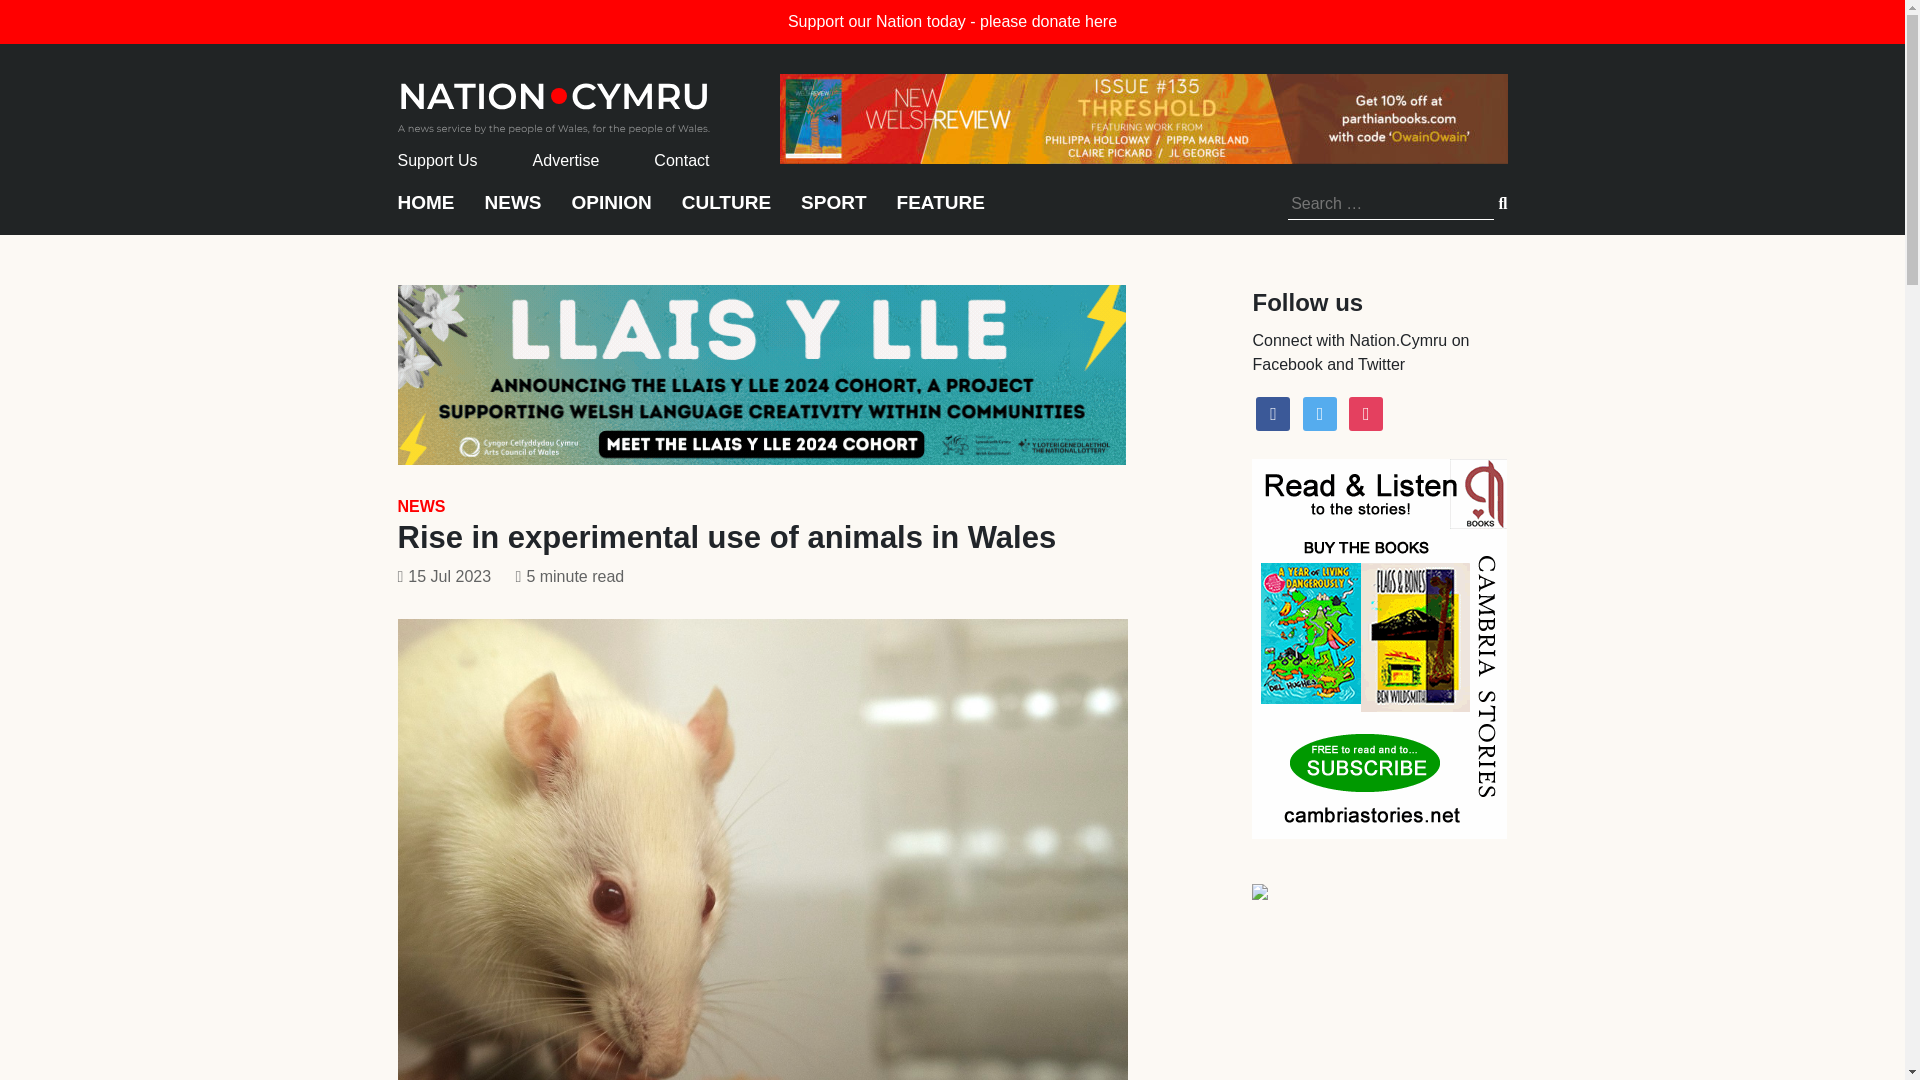 The height and width of the screenshot is (1080, 1920). Describe the element at coordinates (421, 506) in the screenshot. I see `NEWS` at that location.